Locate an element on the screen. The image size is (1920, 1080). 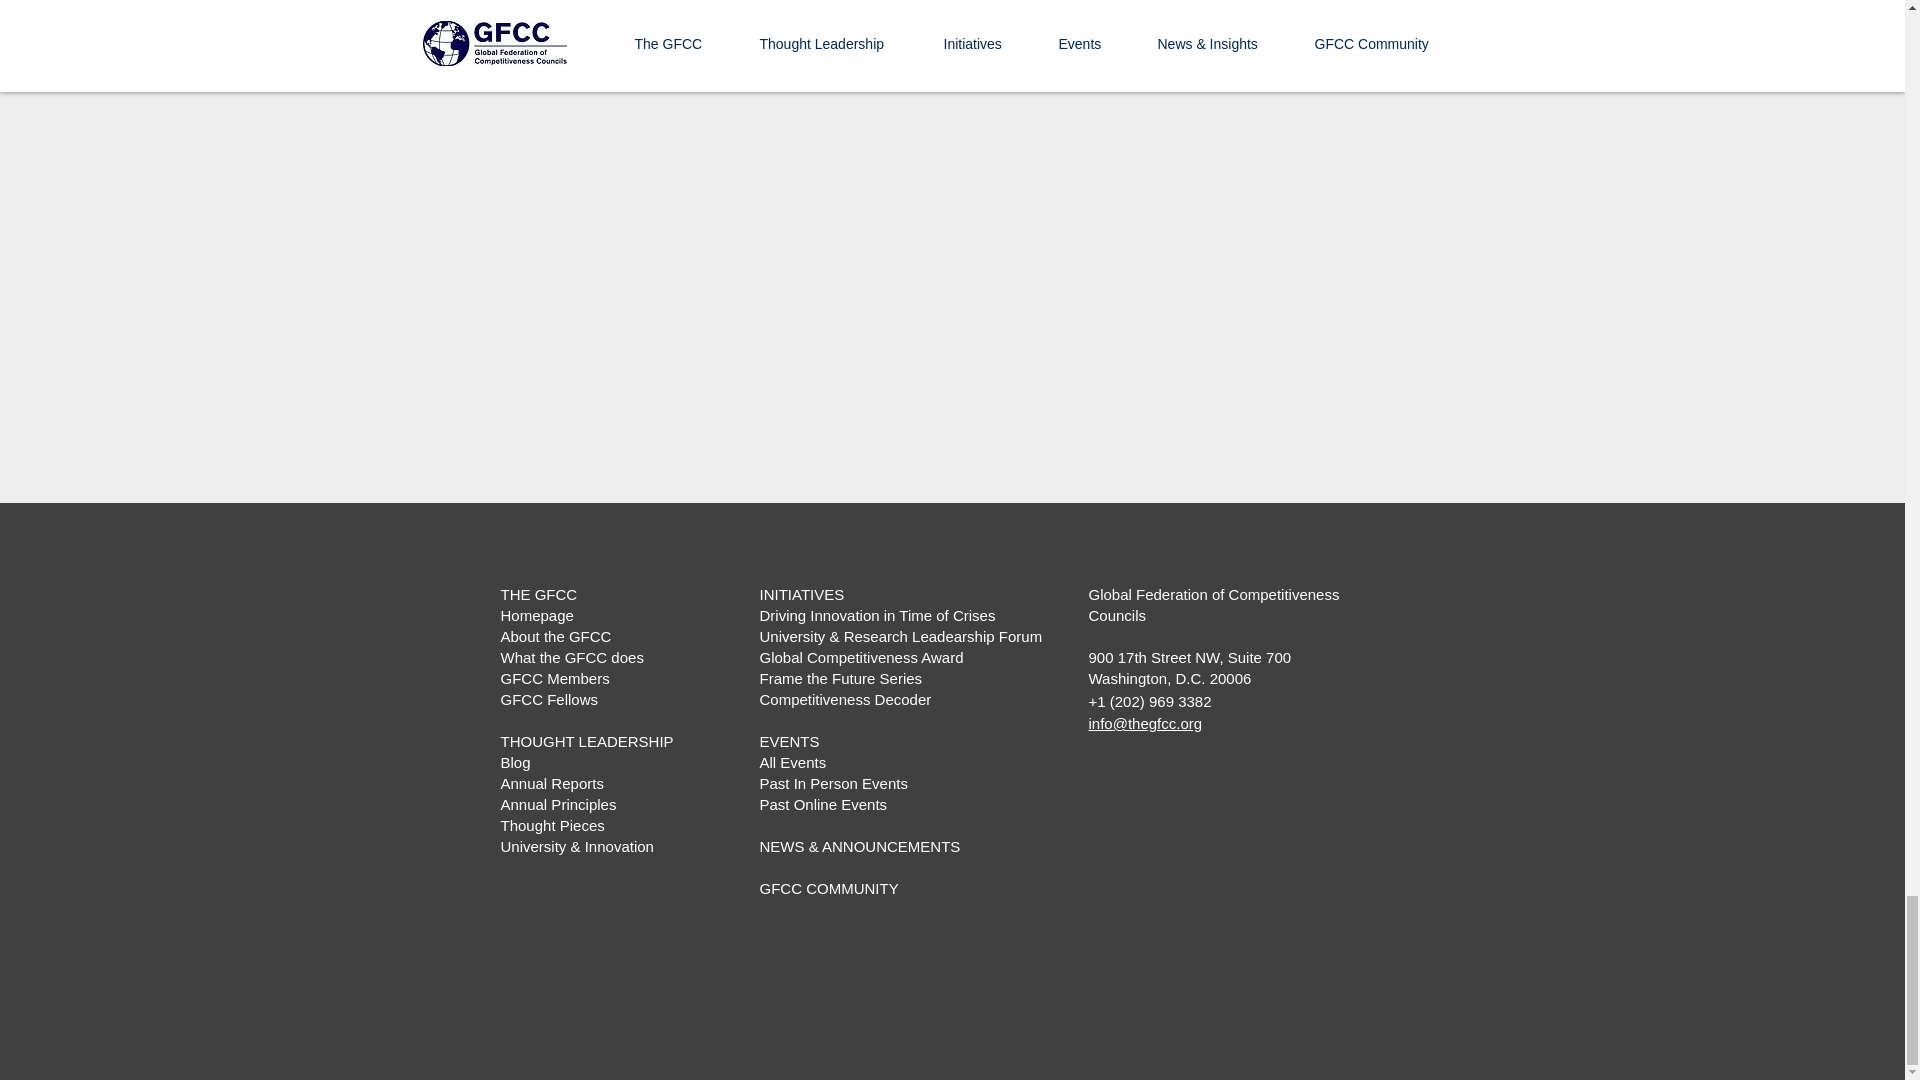
GFCC Fellows is located at coordinates (548, 700).